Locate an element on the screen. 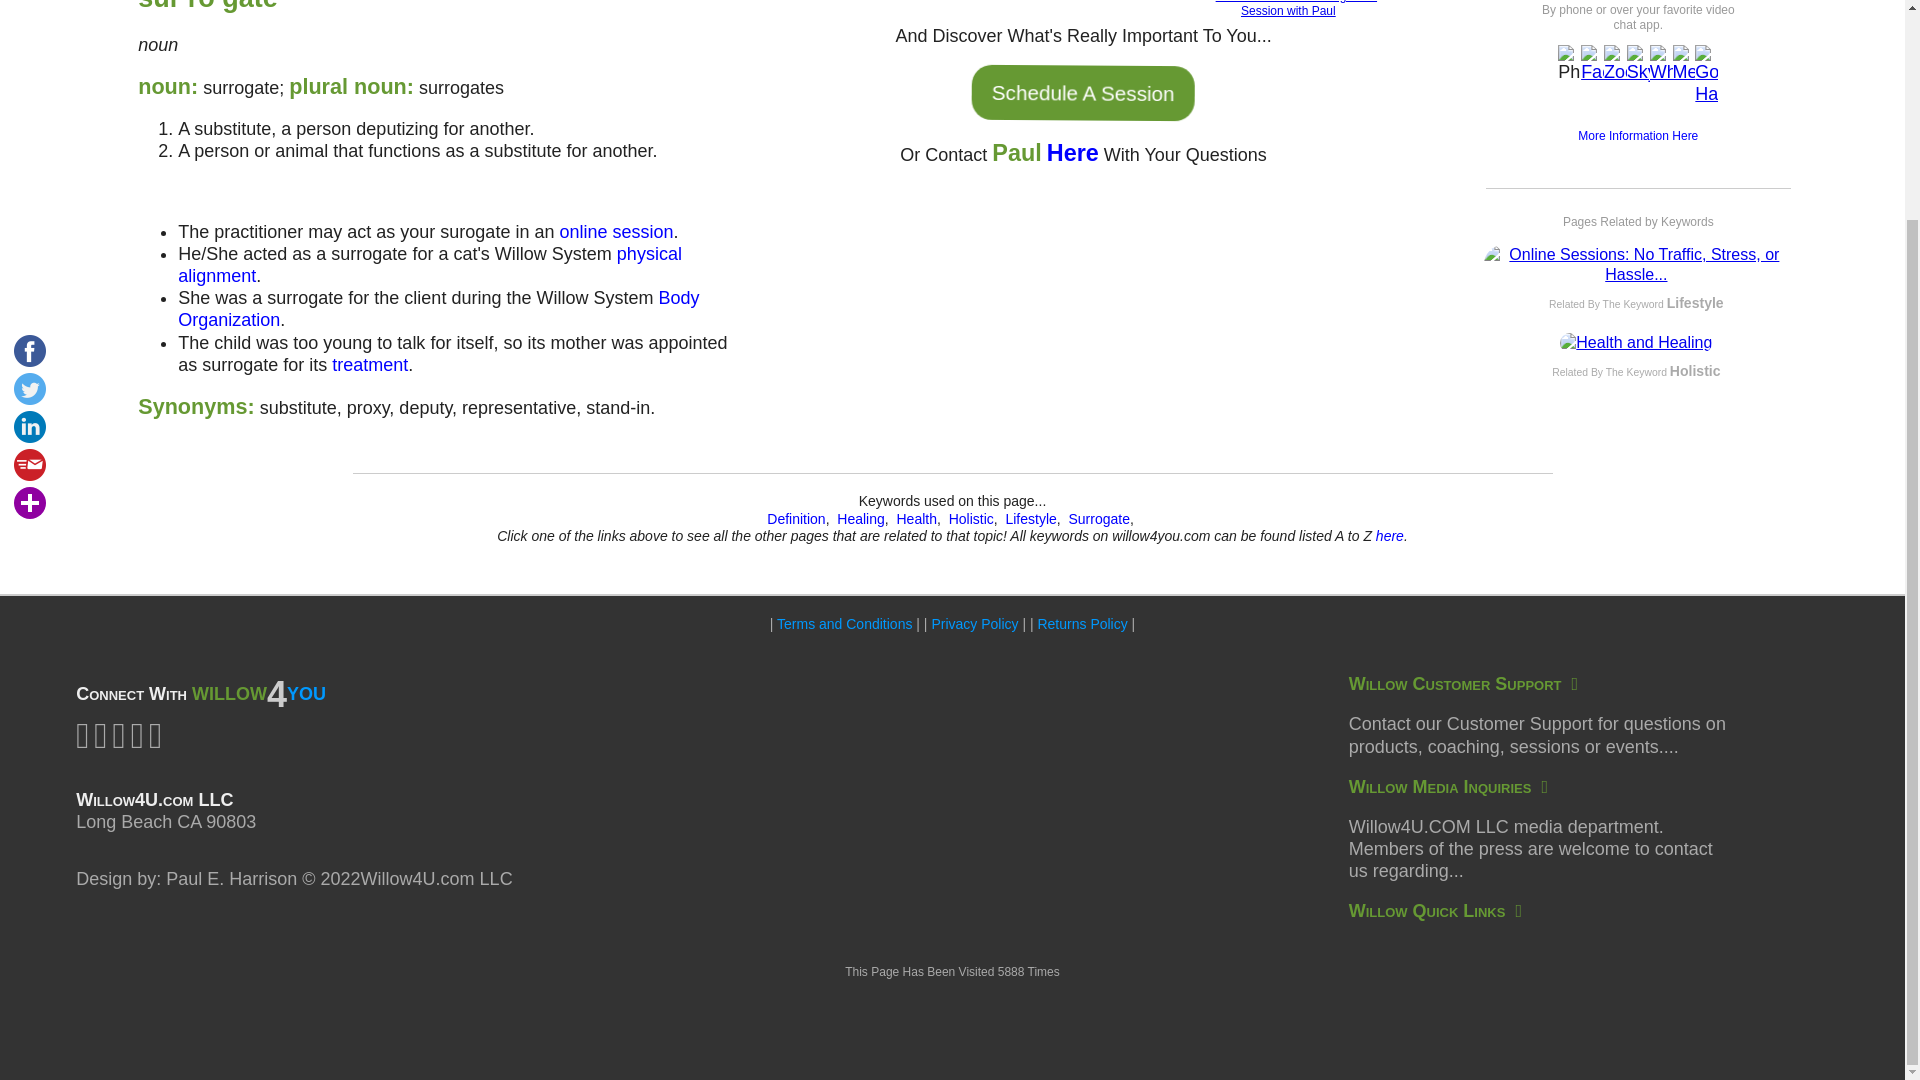  Willow Links is located at coordinates (1436, 910).